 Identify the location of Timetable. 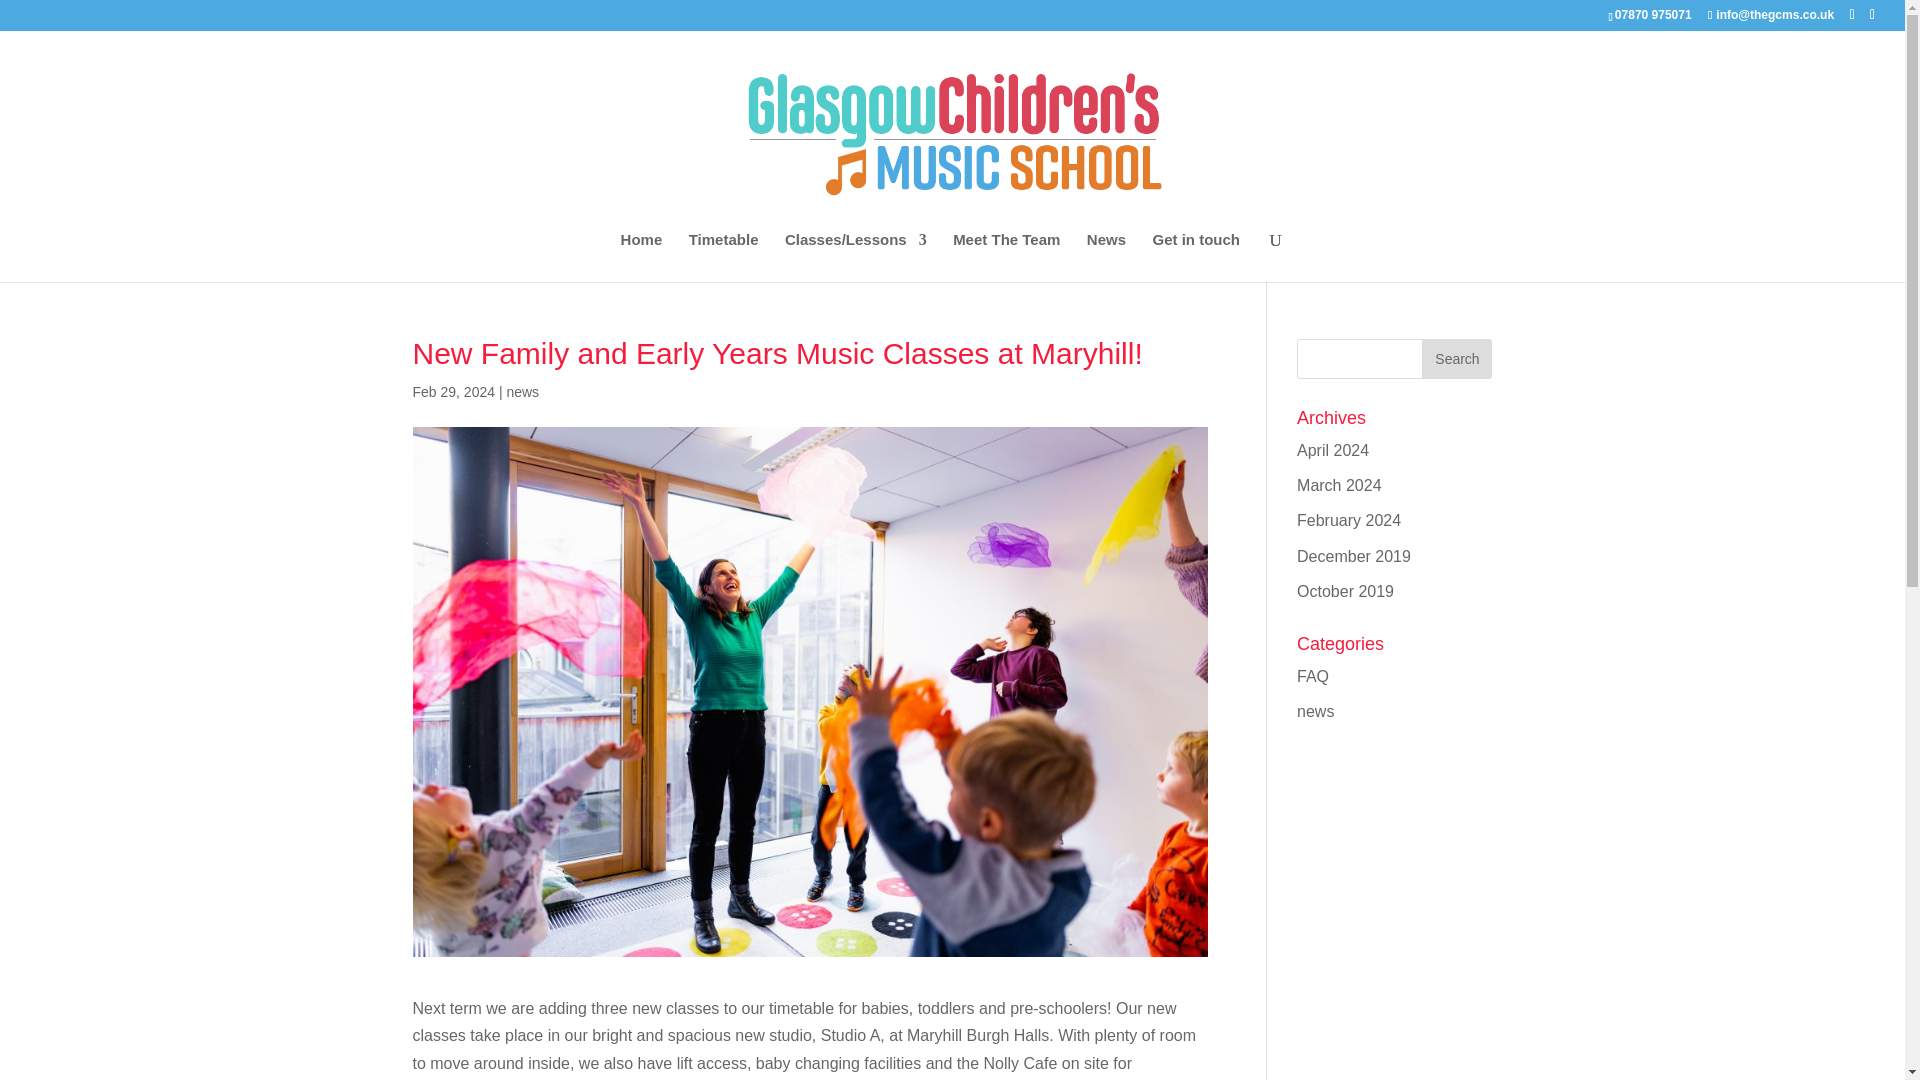
(724, 257).